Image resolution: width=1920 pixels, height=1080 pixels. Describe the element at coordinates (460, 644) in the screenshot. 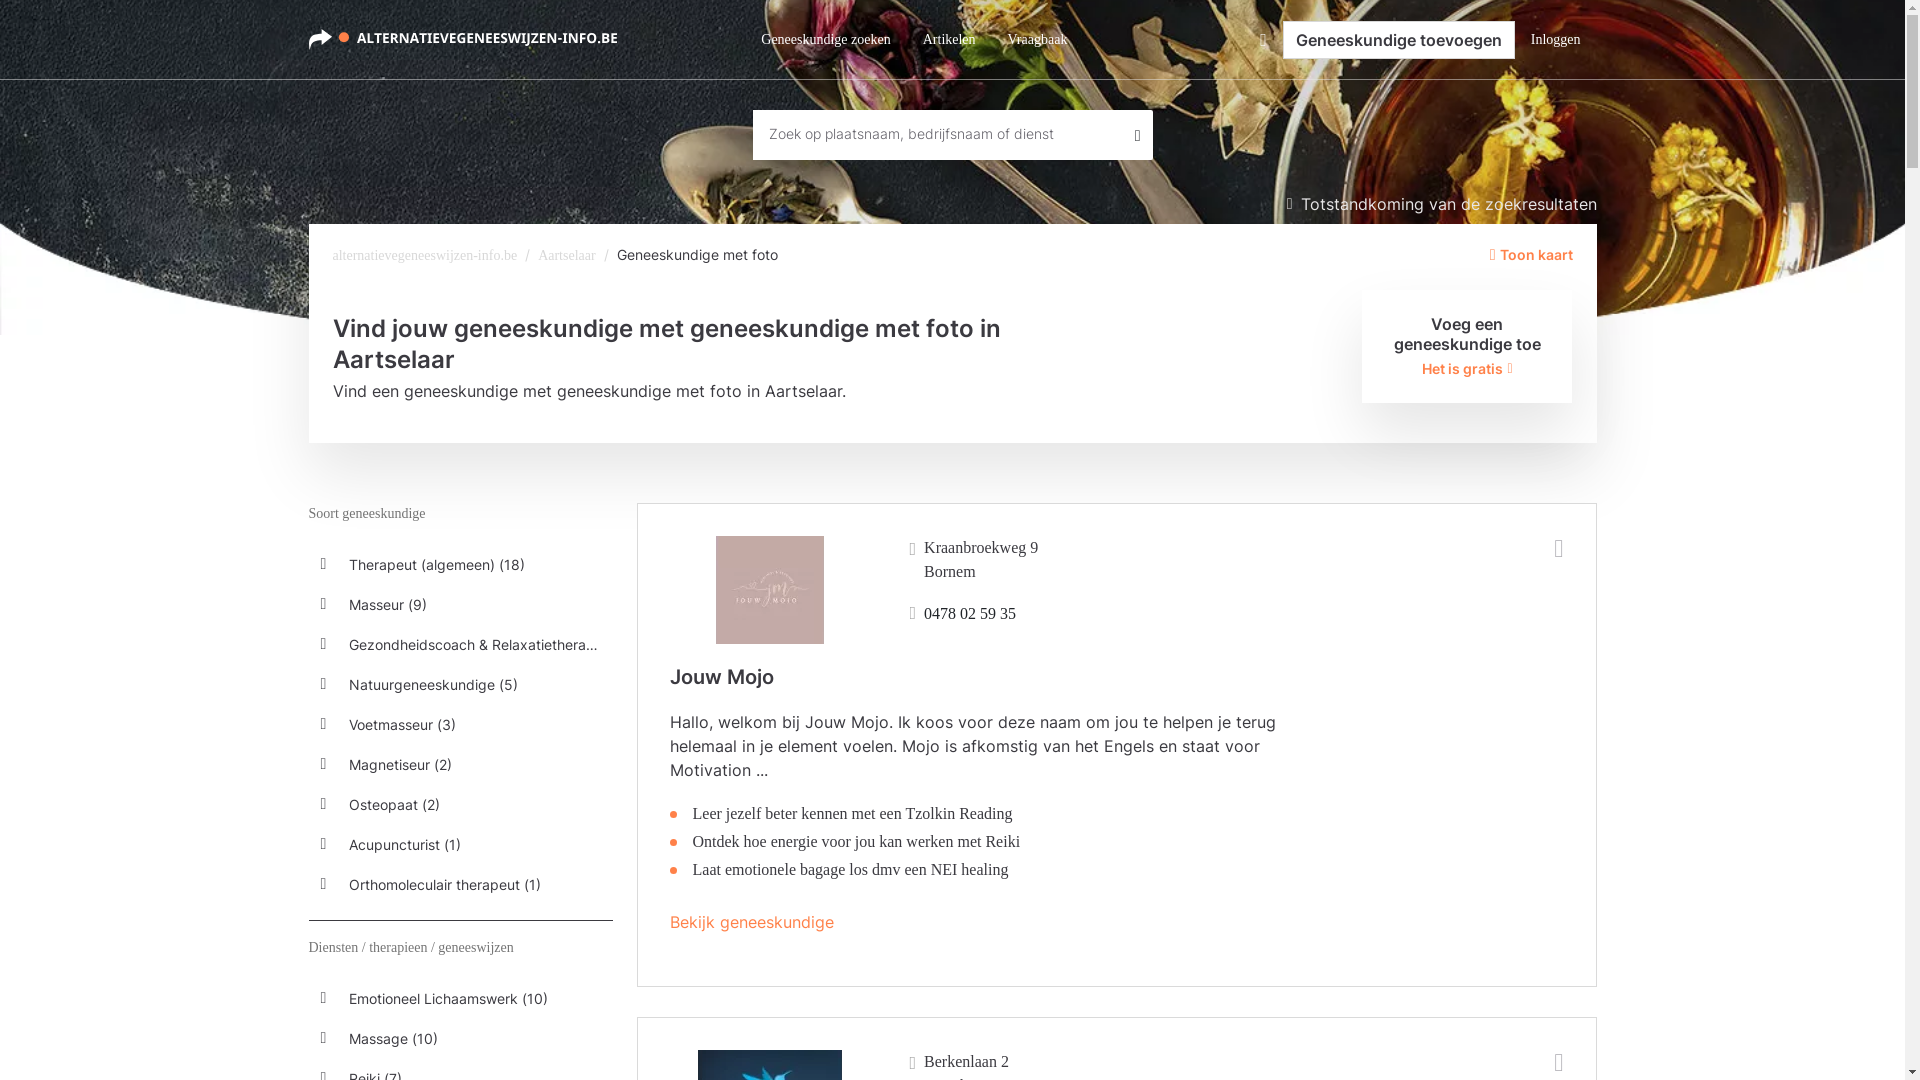

I see `Gezondheidscoach & Relaxatietherapeut (5)` at that location.